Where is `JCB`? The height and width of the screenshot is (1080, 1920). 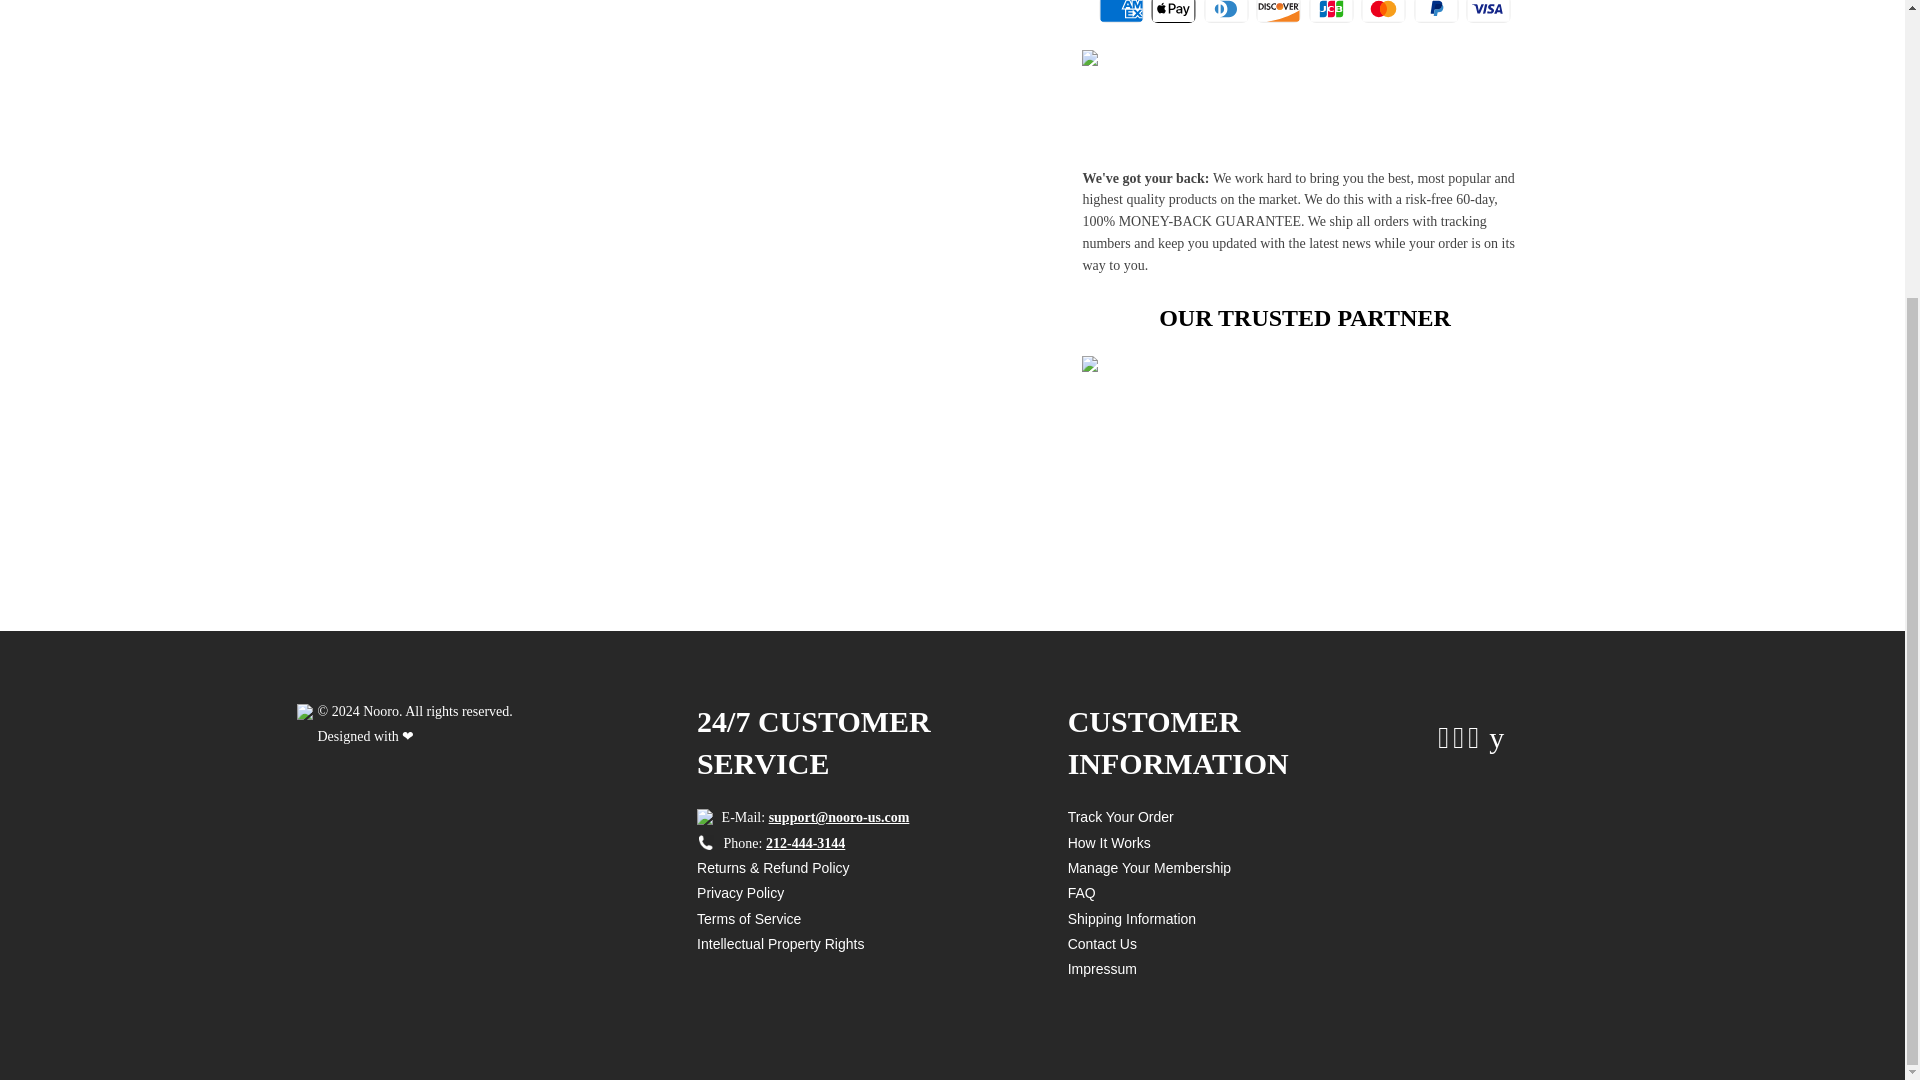 JCB is located at coordinates (1331, 11).